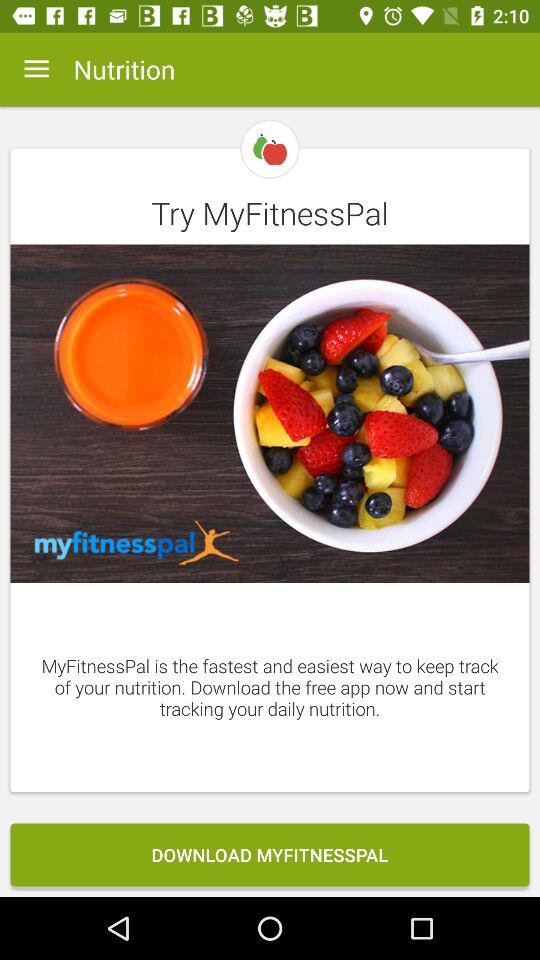 The width and height of the screenshot is (540, 960). I want to click on turn off icon above the try myfitnesspal, so click(36, 69).